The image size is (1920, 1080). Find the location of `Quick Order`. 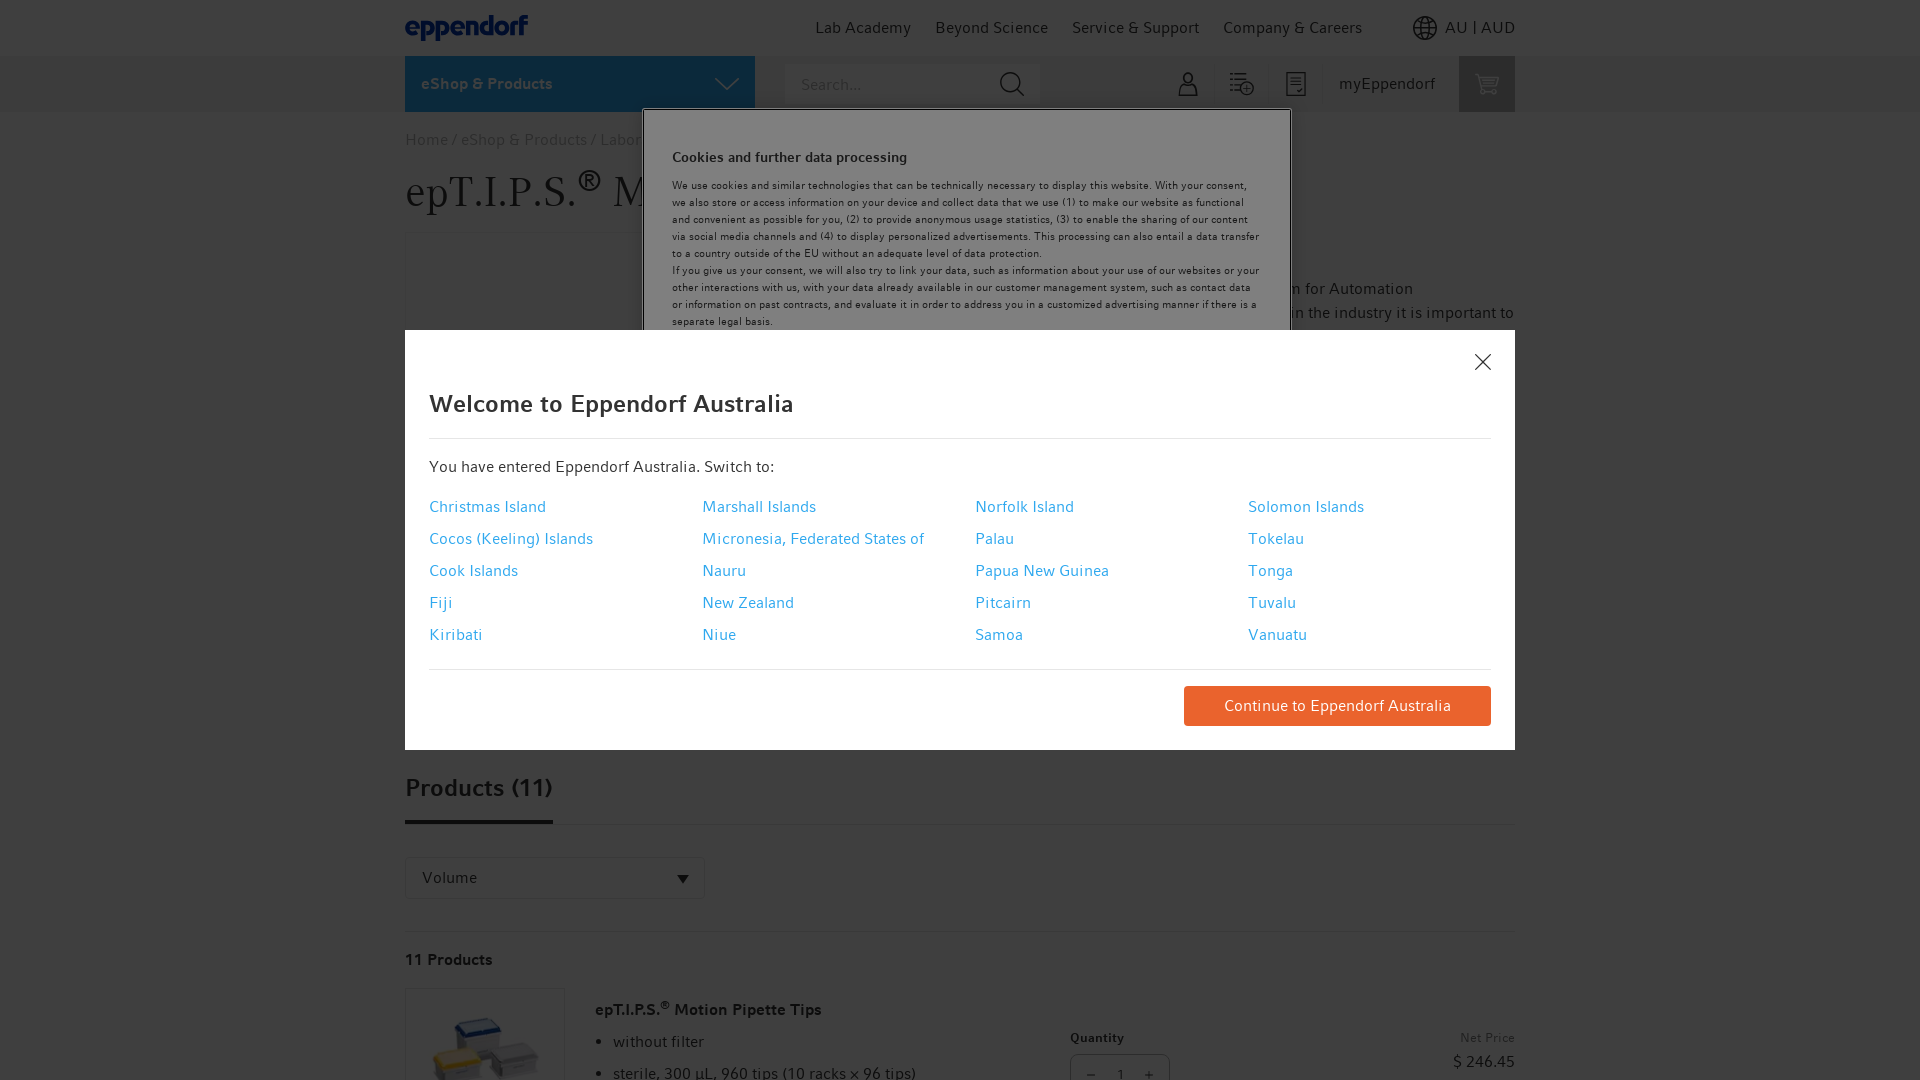

Quick Order is located at coordinates (1242, 84).